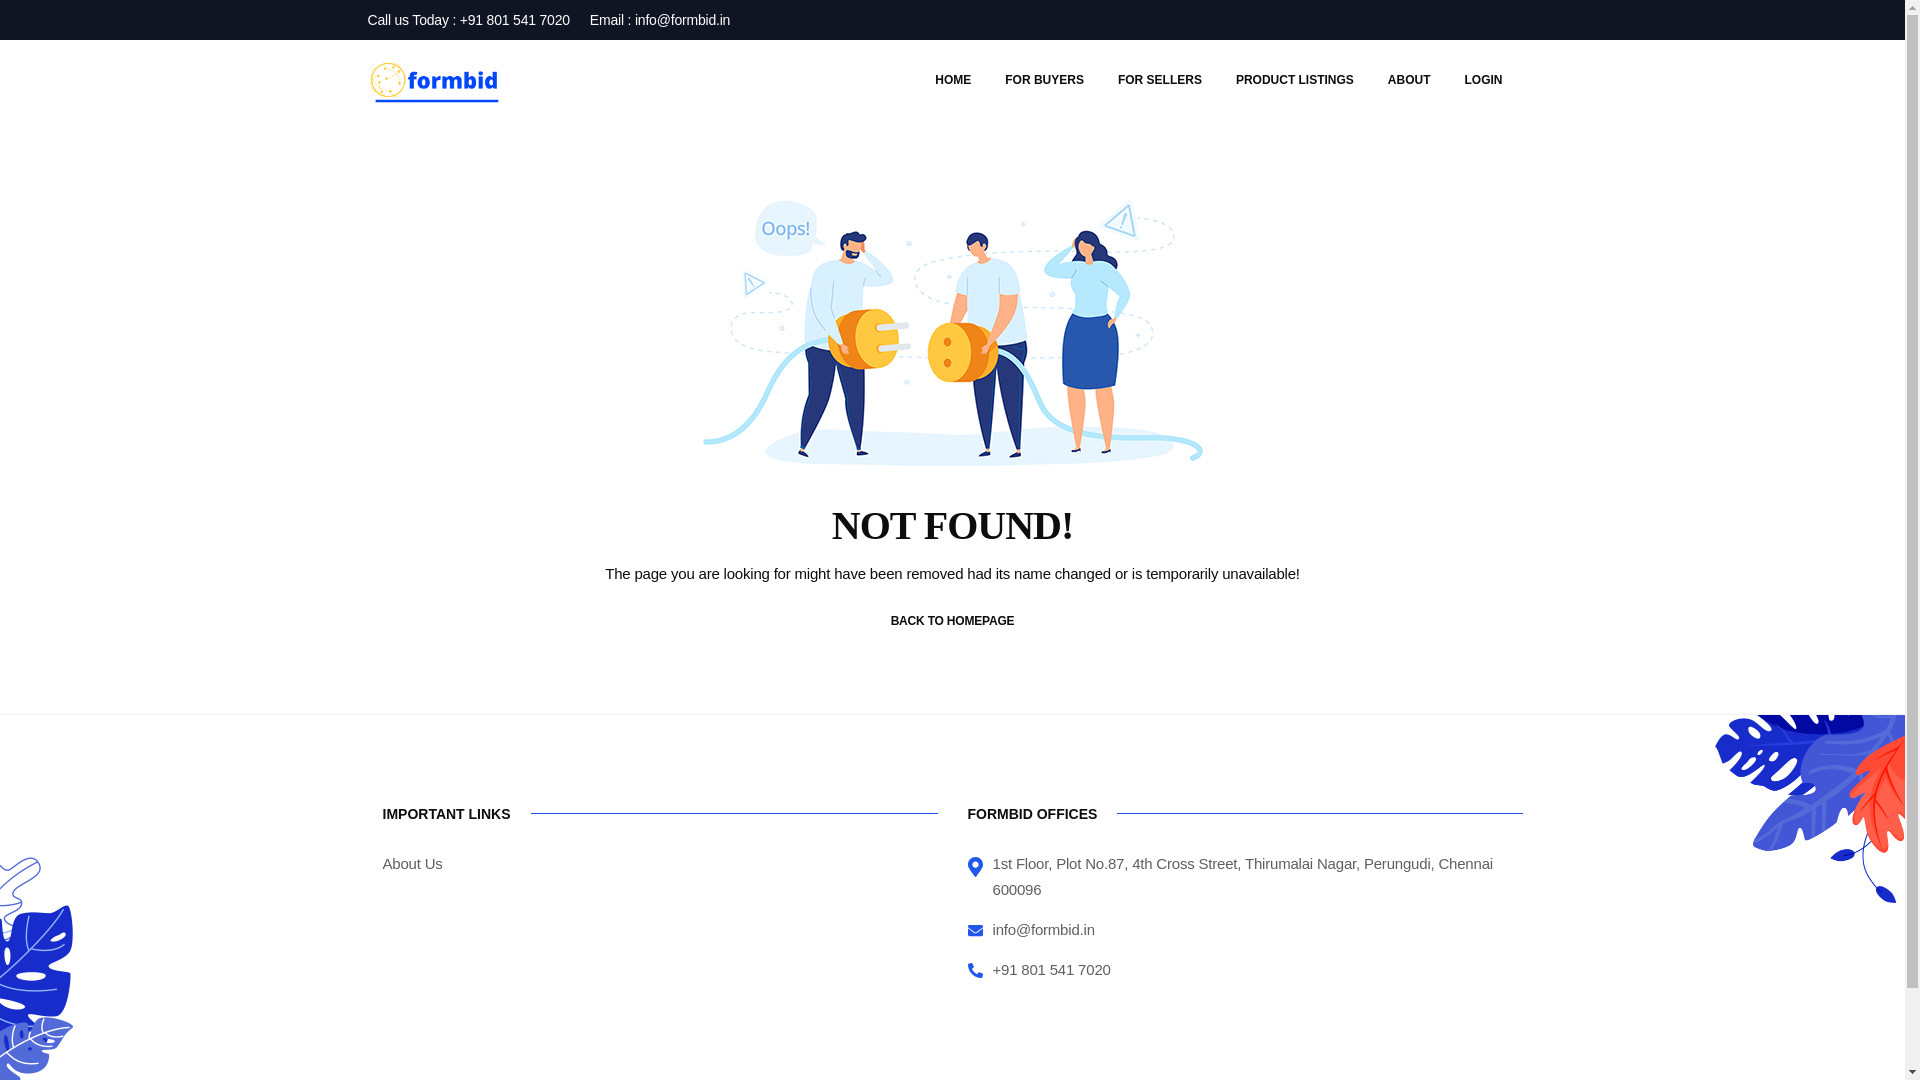 The image size is (1920, 1080). I want to click on BACK TO HOMEPAGE, so click(952, 620).